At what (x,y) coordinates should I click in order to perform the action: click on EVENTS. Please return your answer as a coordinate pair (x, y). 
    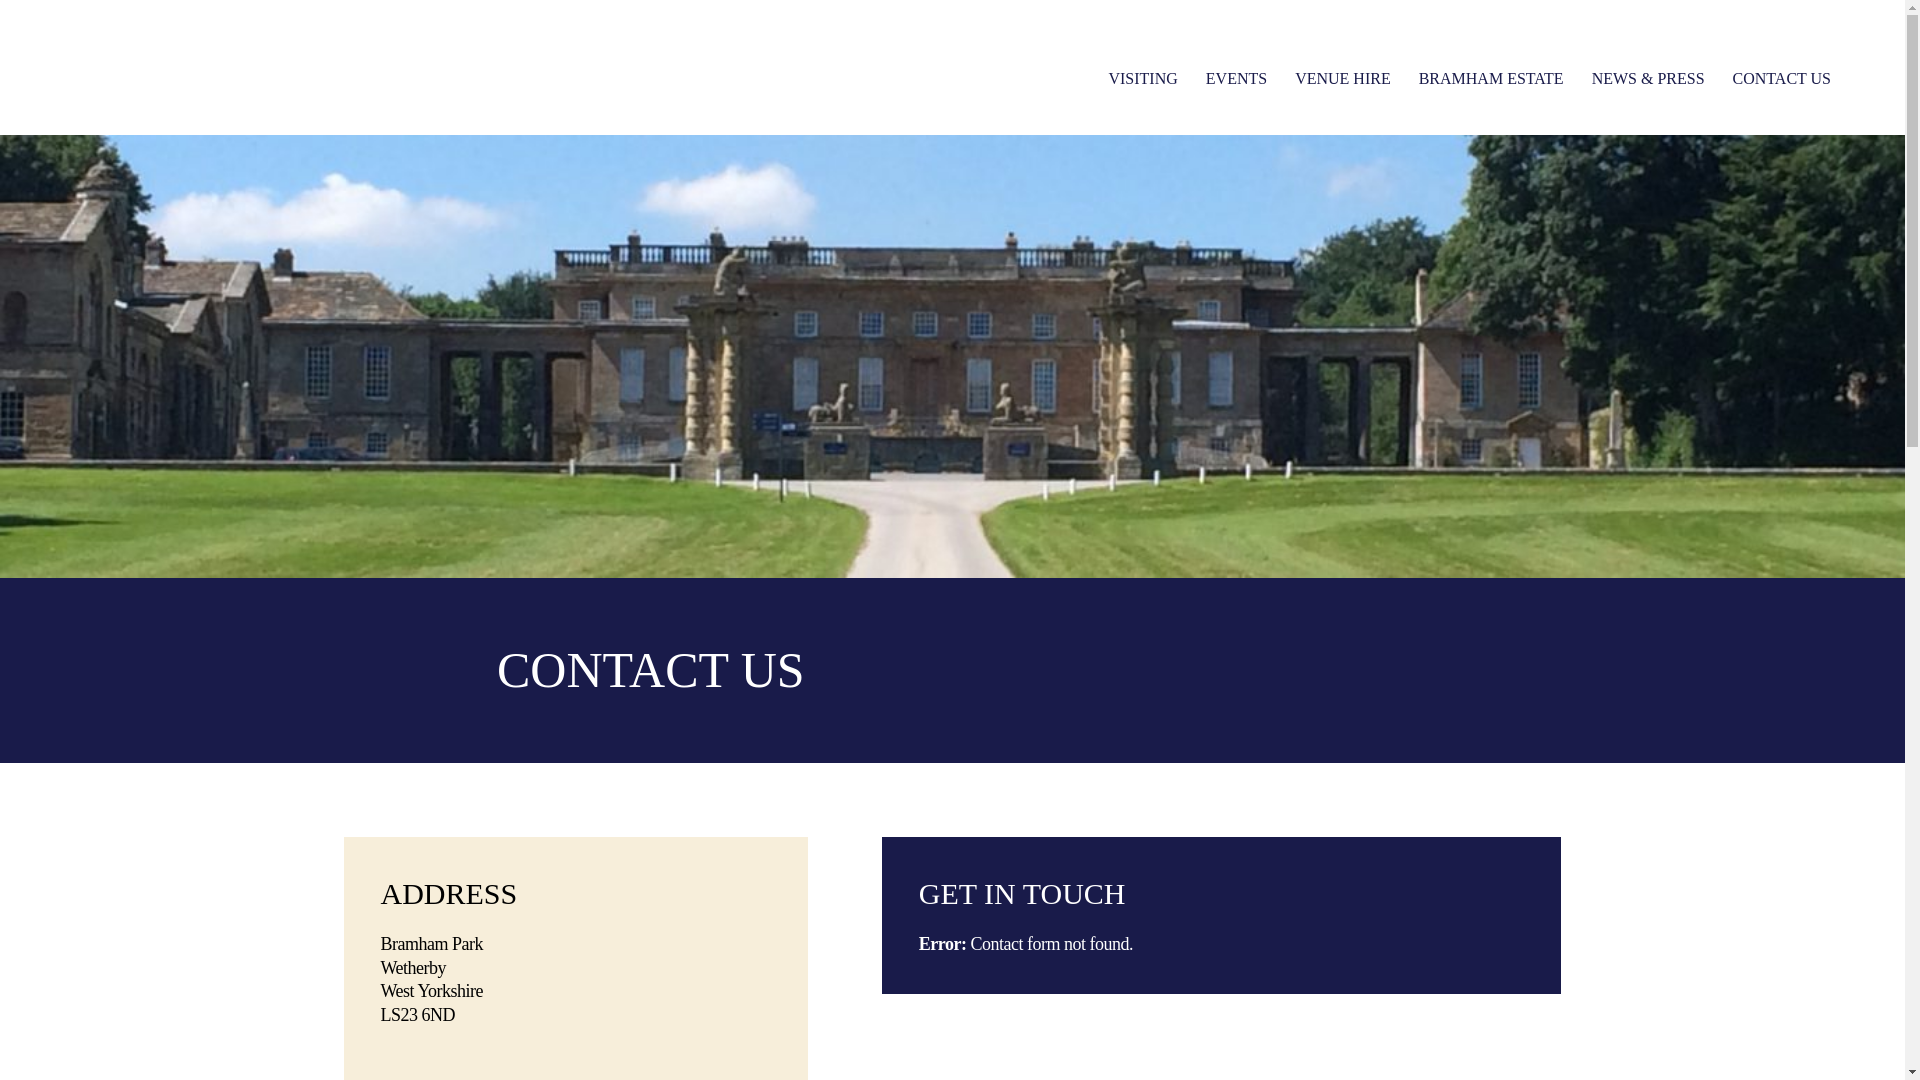
    Looking at the image, I should click on (1236, 78).